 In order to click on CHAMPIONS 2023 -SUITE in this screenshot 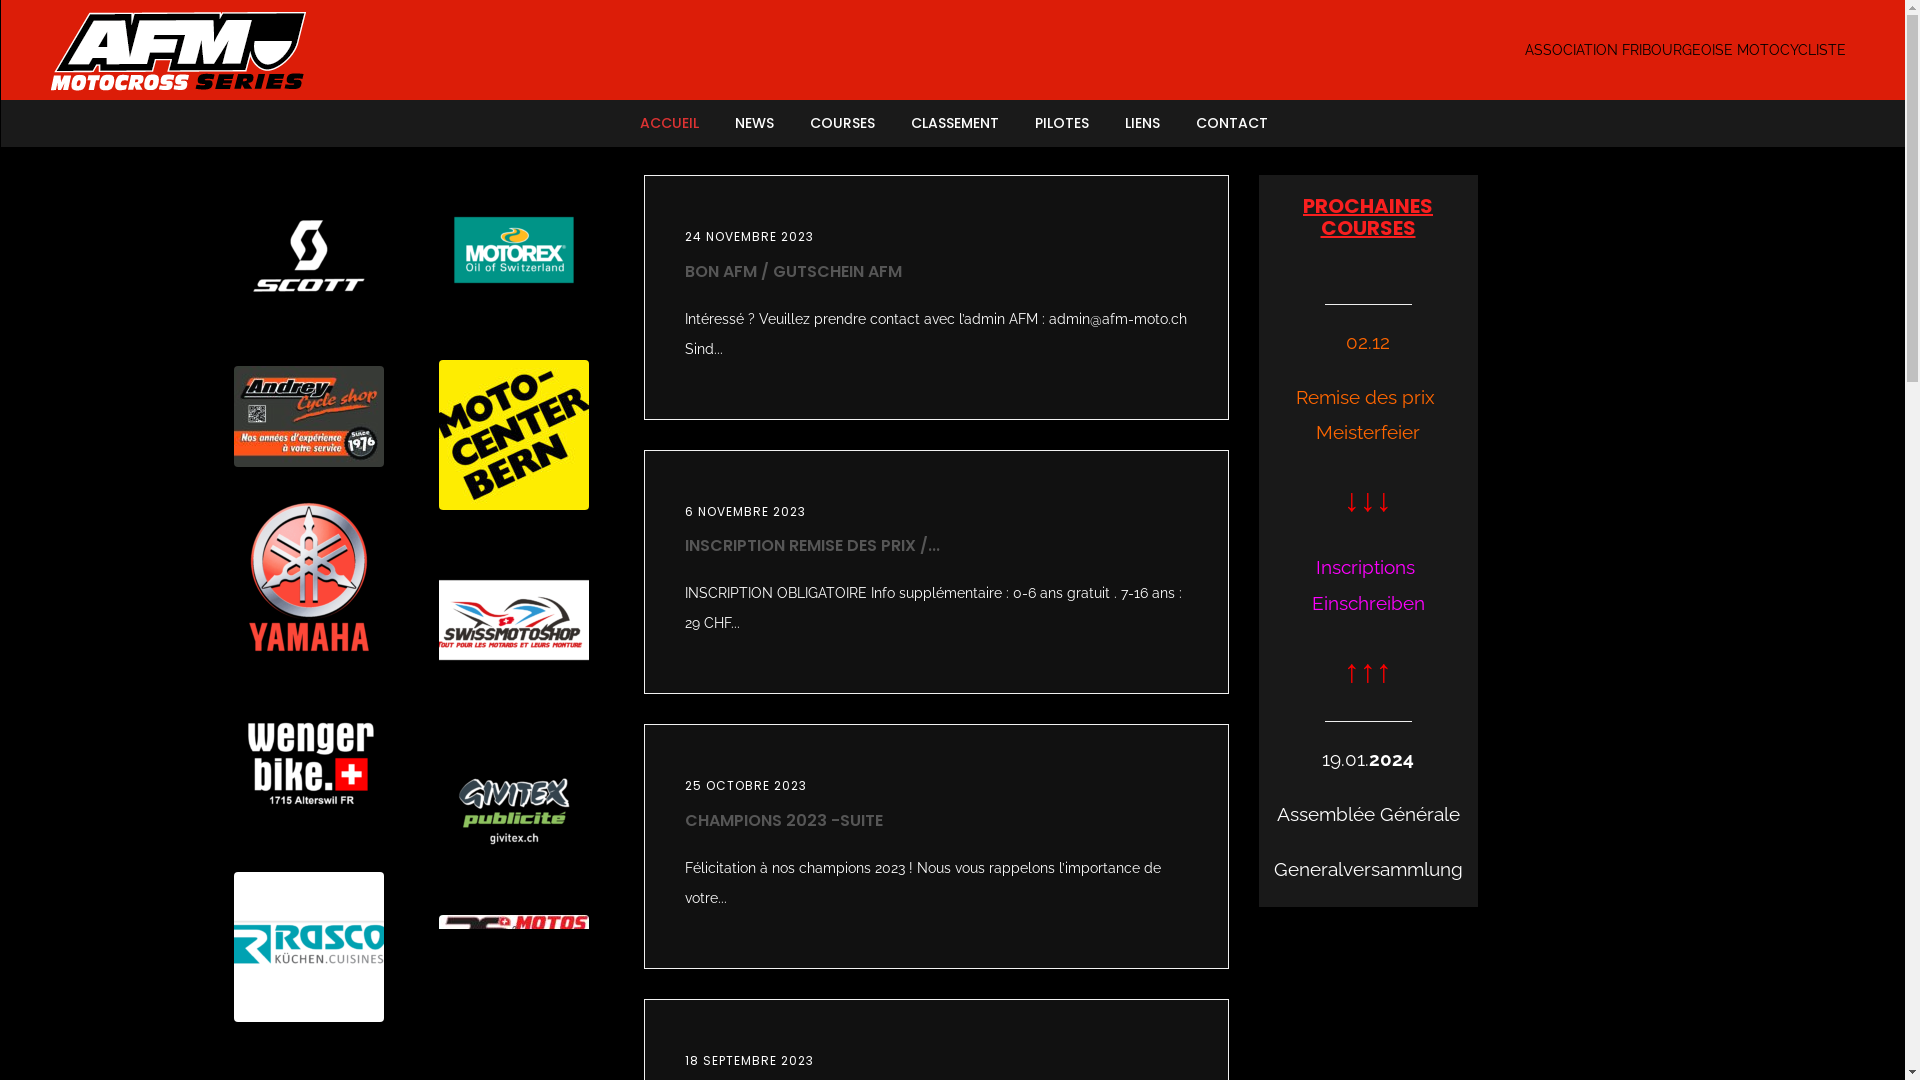, I will do `click(783, 820)`.